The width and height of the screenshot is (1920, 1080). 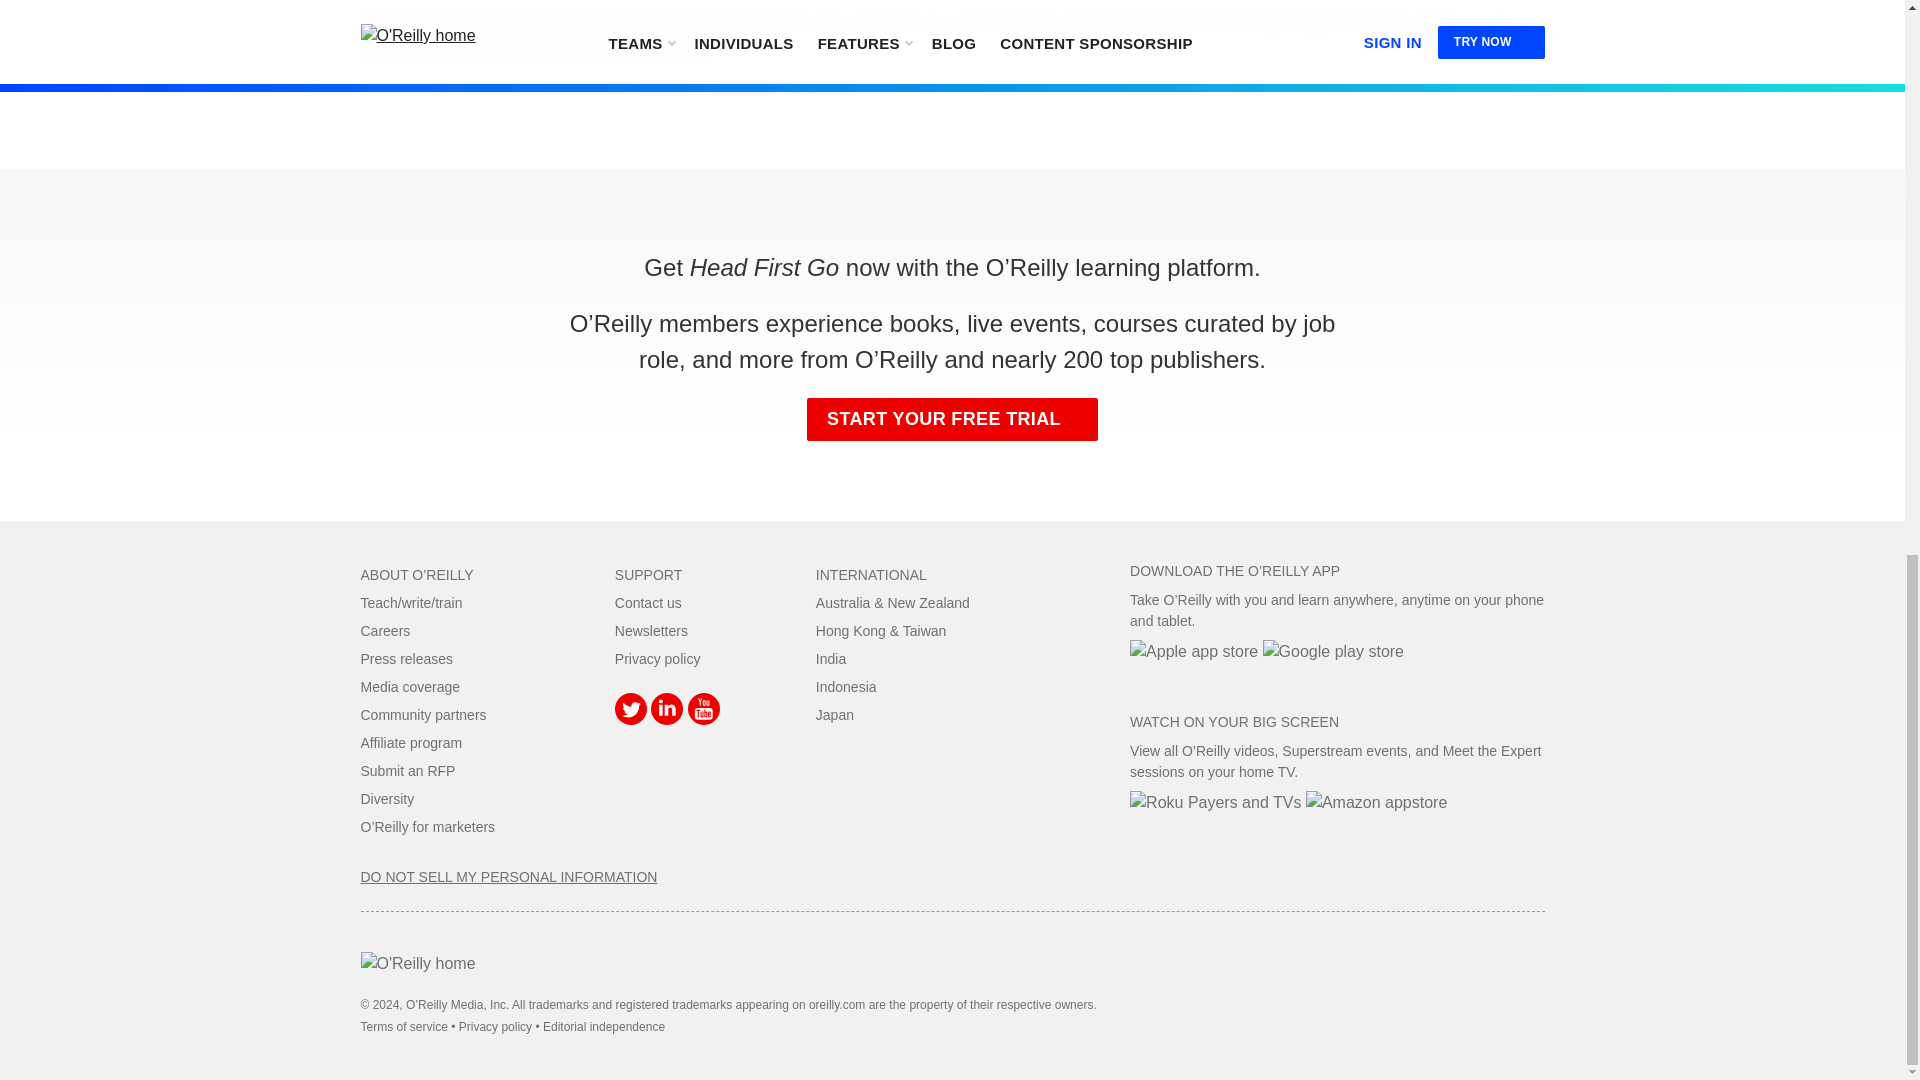 What do you see at coordinates (952, 420) in the screenshot?
I see `START YOUR FREE TRIAL` at bounding box center [952, 420].